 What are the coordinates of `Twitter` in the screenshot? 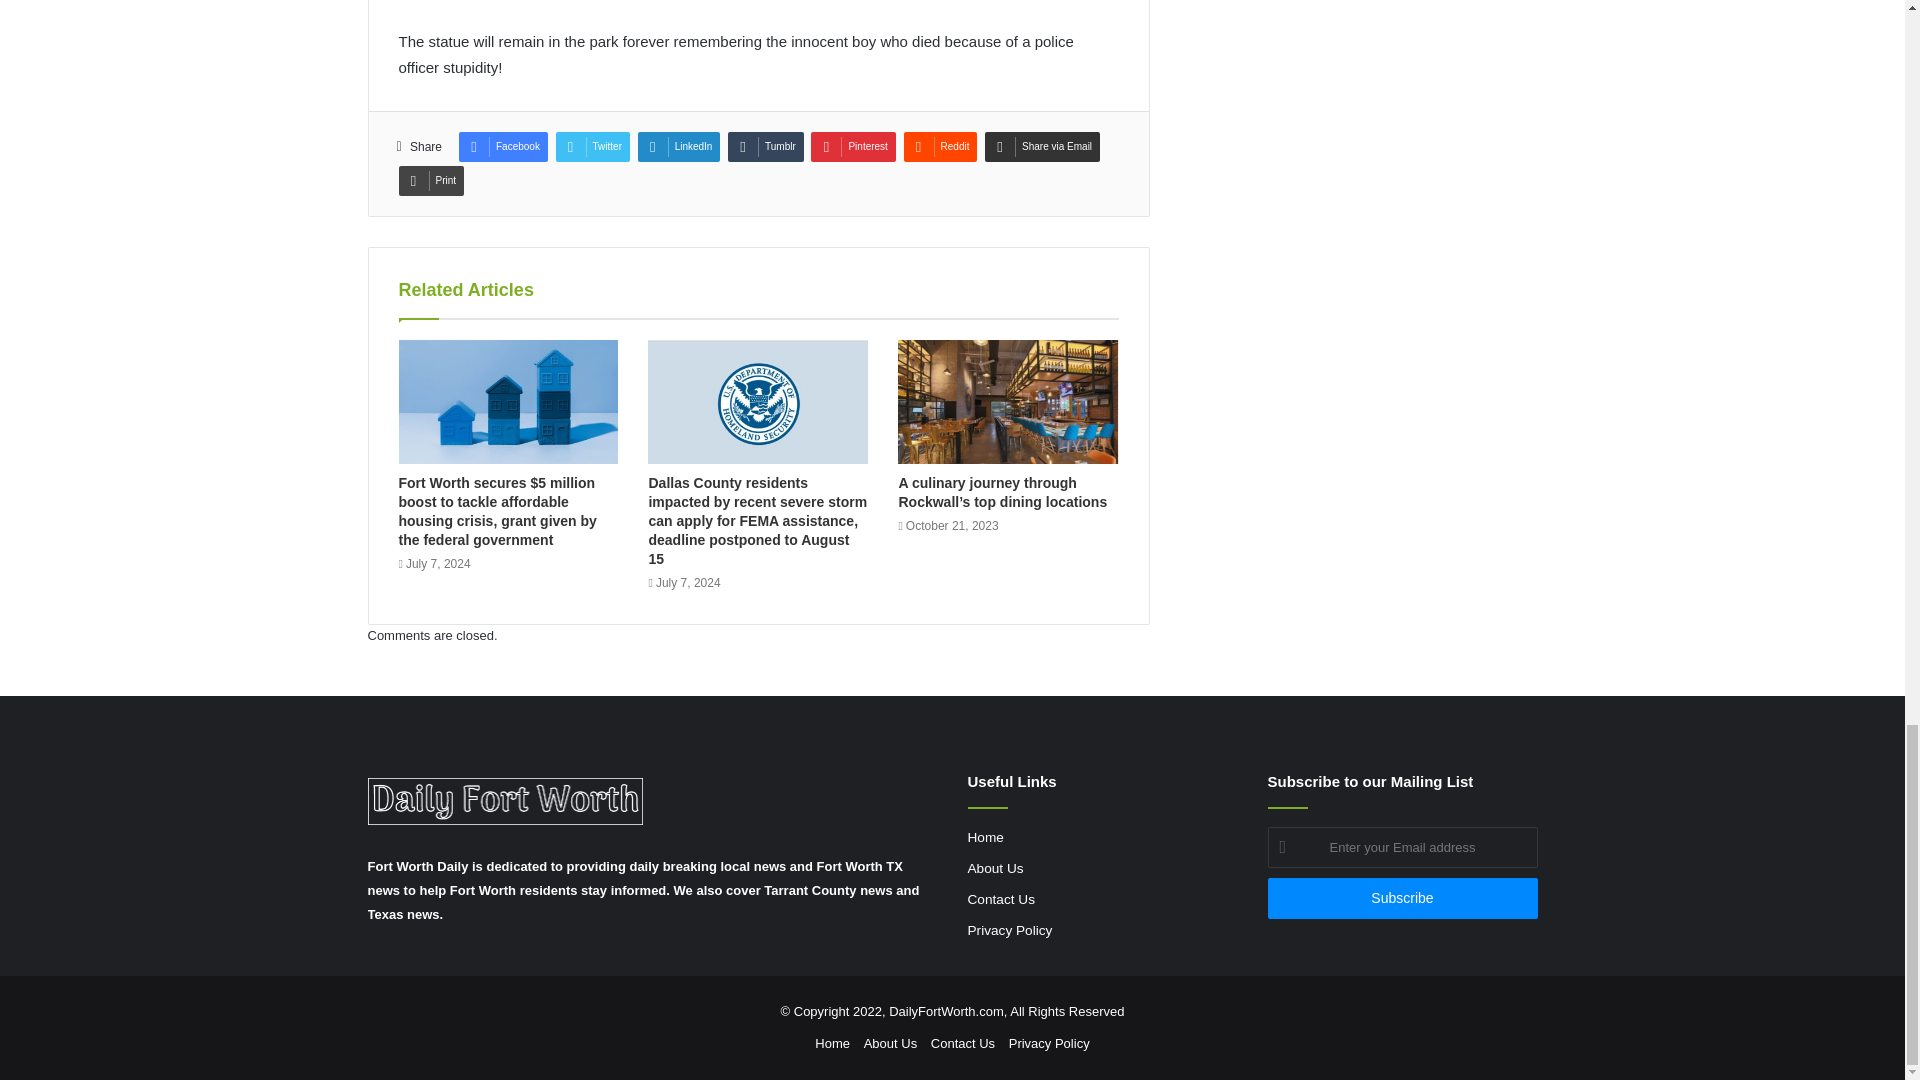 It's located at (592, 146).